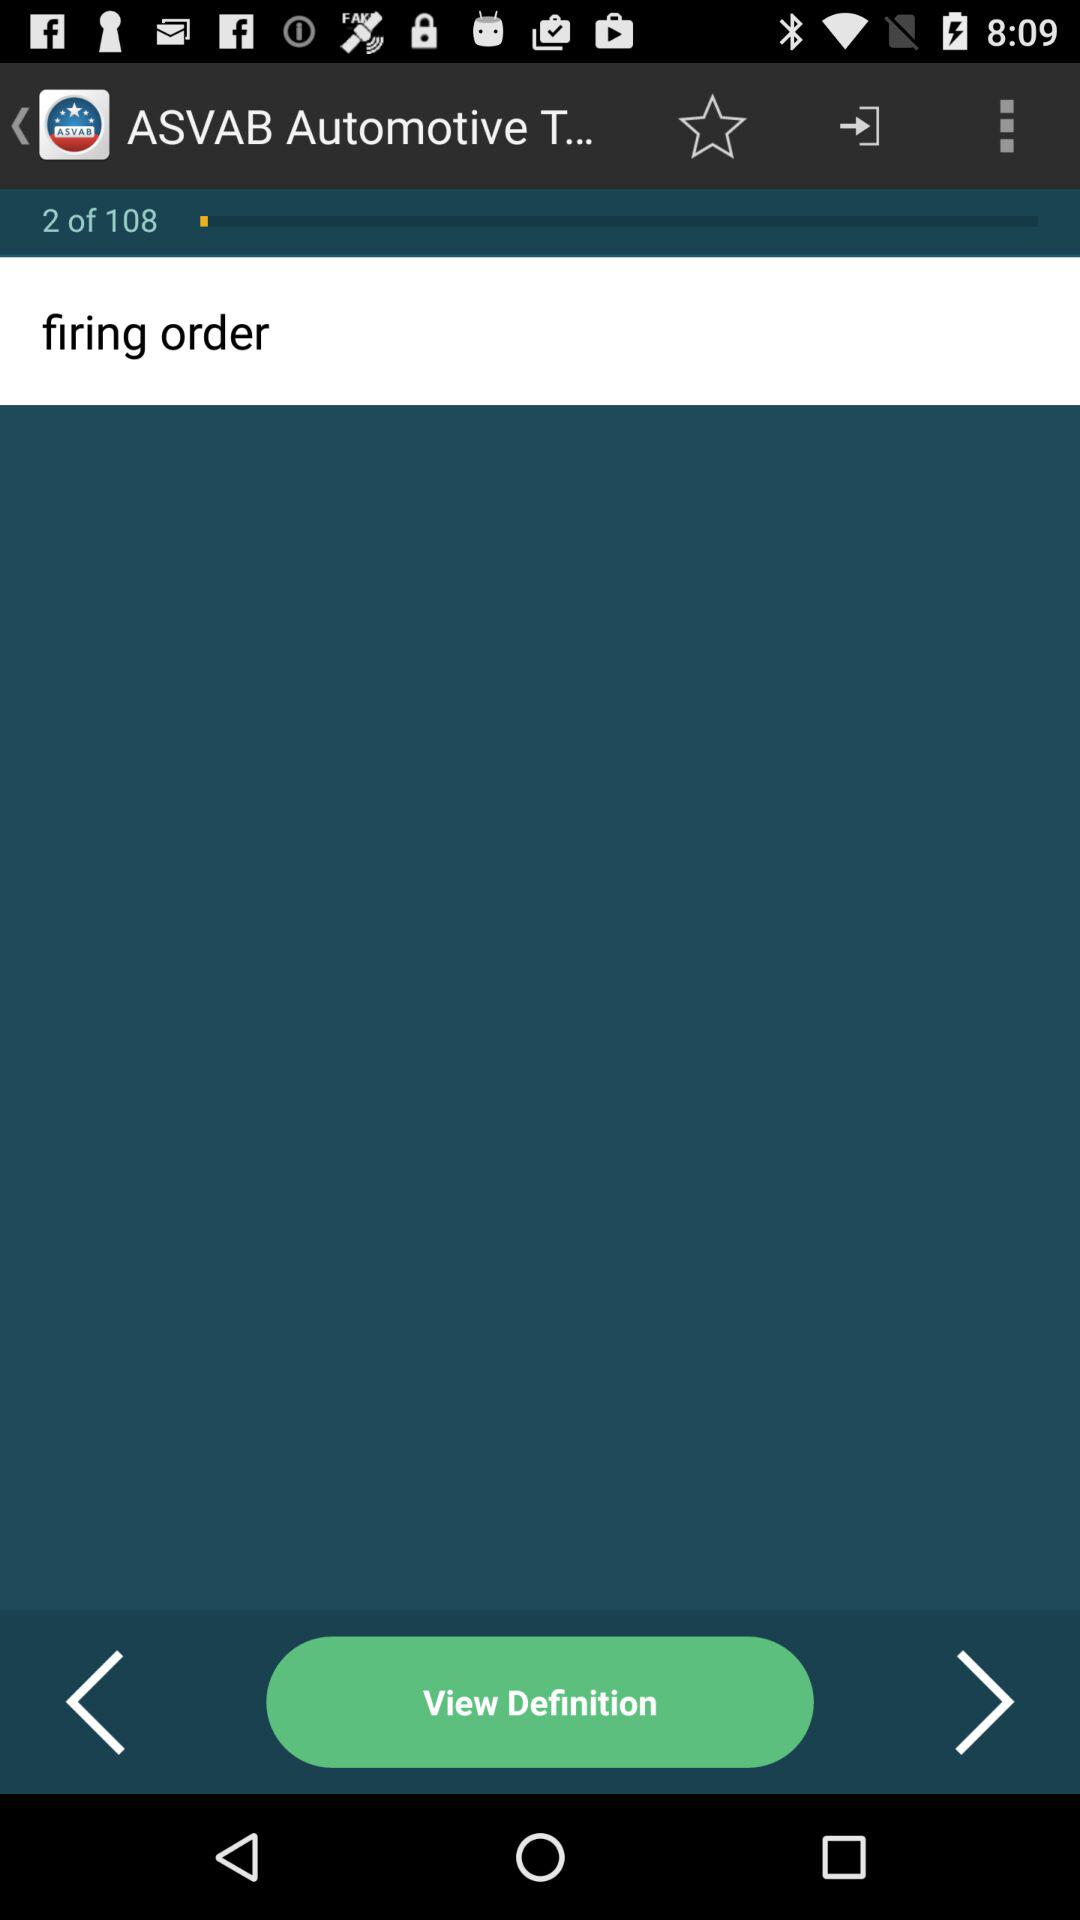 The height and width of the screenshot is (1920, 1080). I want to click on scroll to view definition item, so click(540, 1702).